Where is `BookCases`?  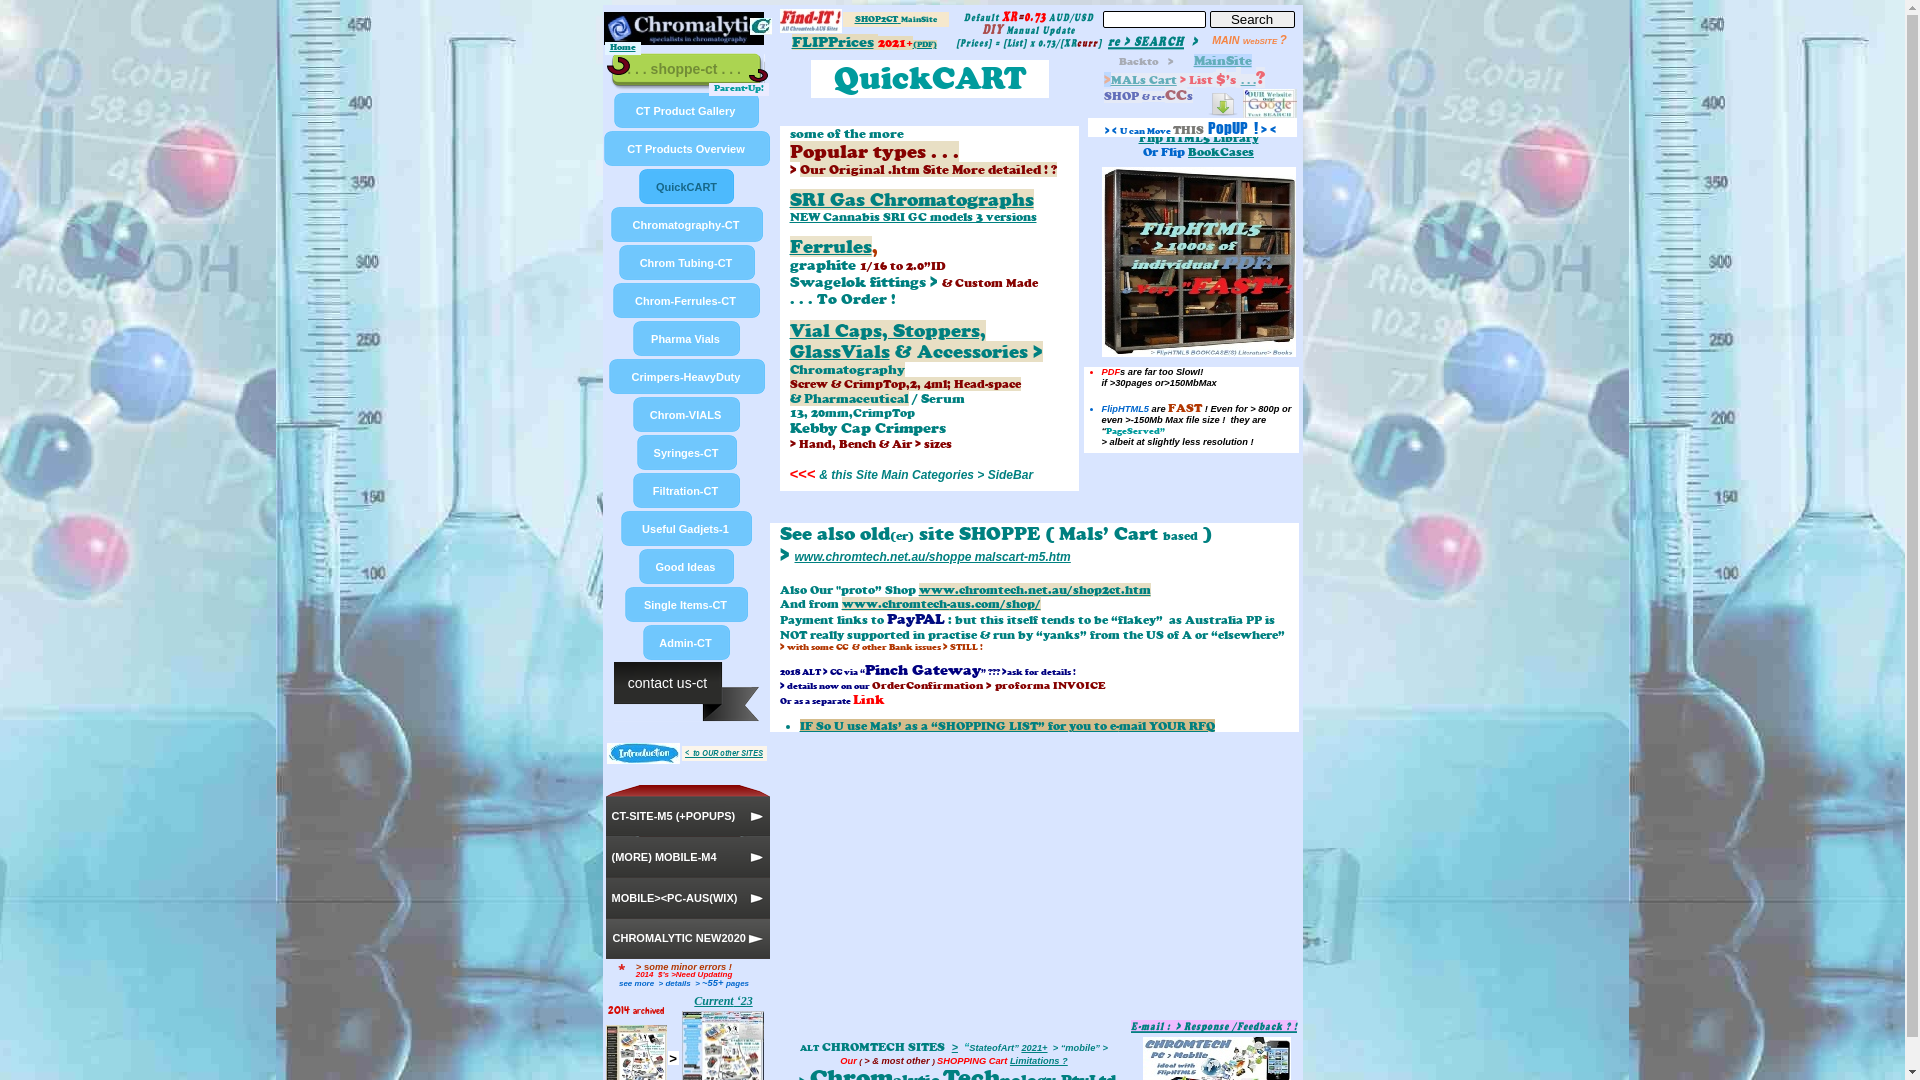 BookCases is located at coordinates (1221, 152).